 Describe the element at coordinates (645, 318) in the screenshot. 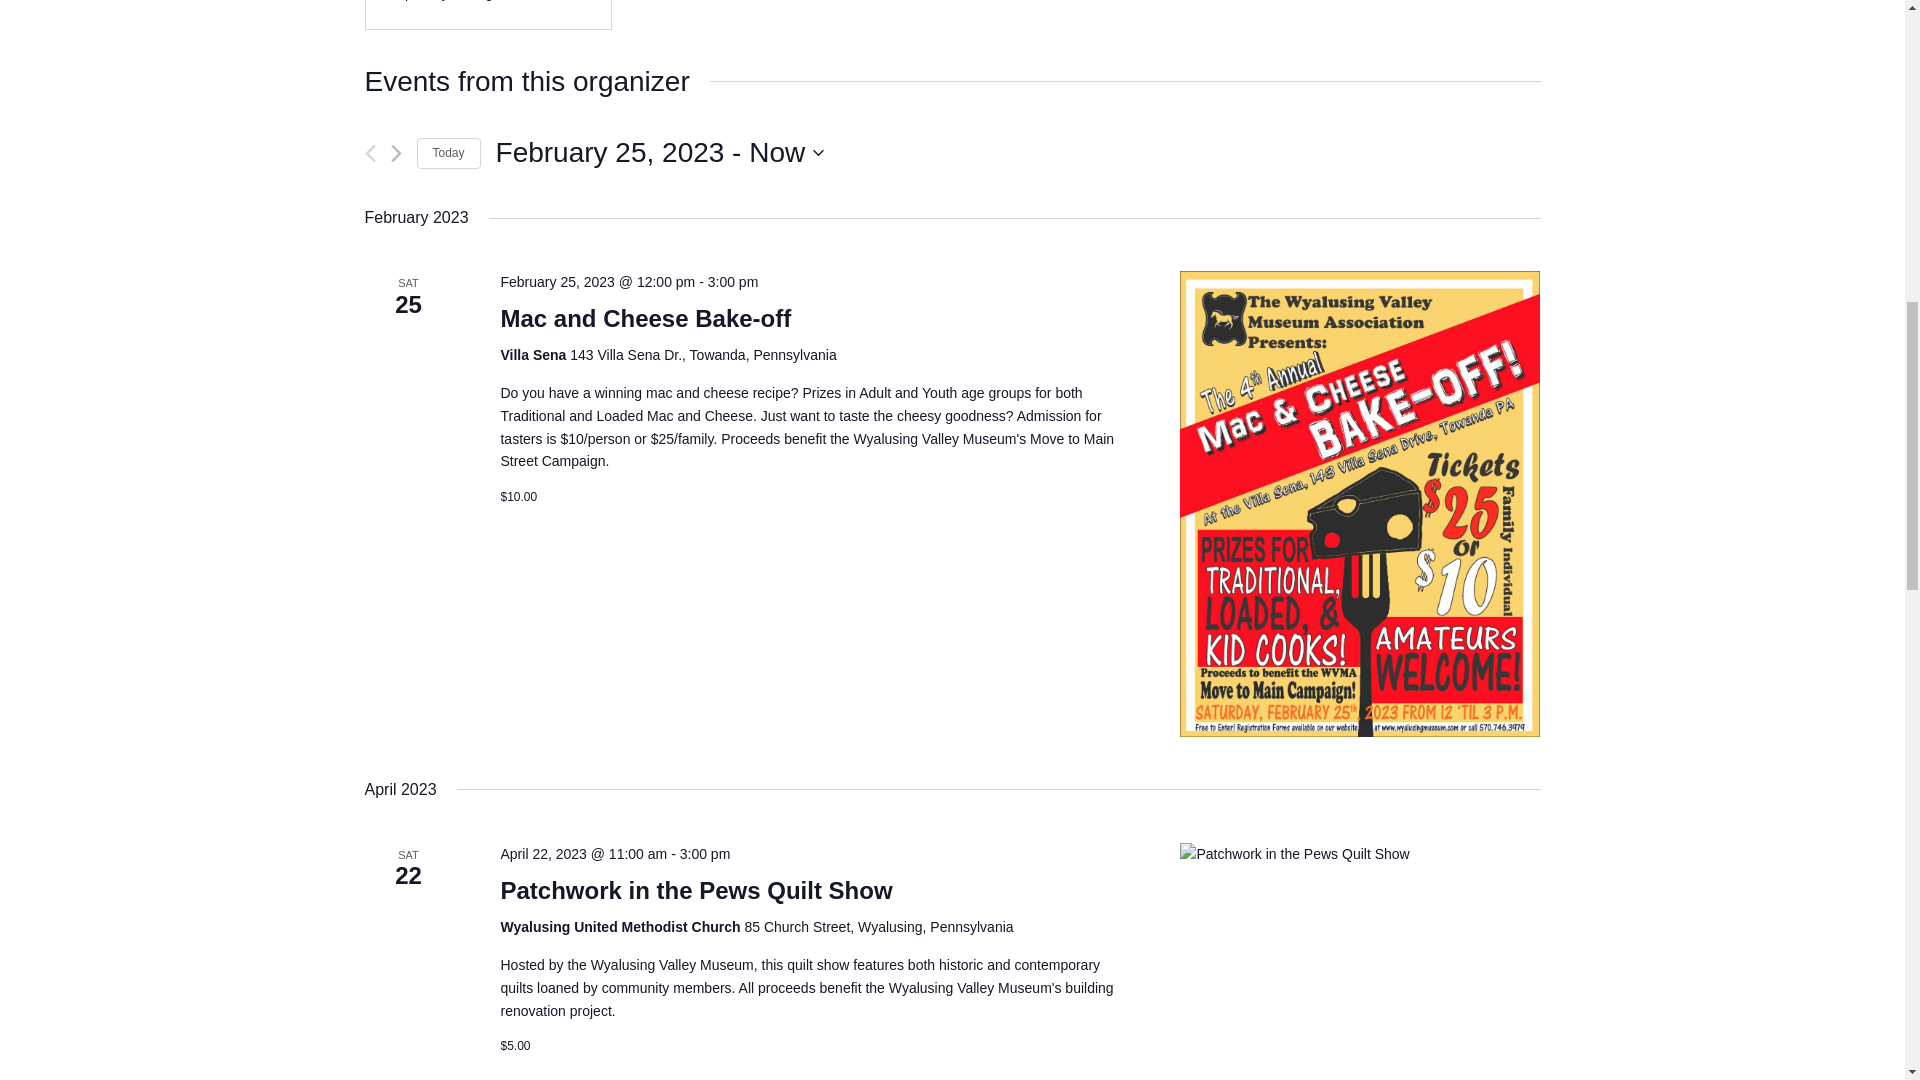

I see `Patchwork in the Pews Quilt Show` at that location.